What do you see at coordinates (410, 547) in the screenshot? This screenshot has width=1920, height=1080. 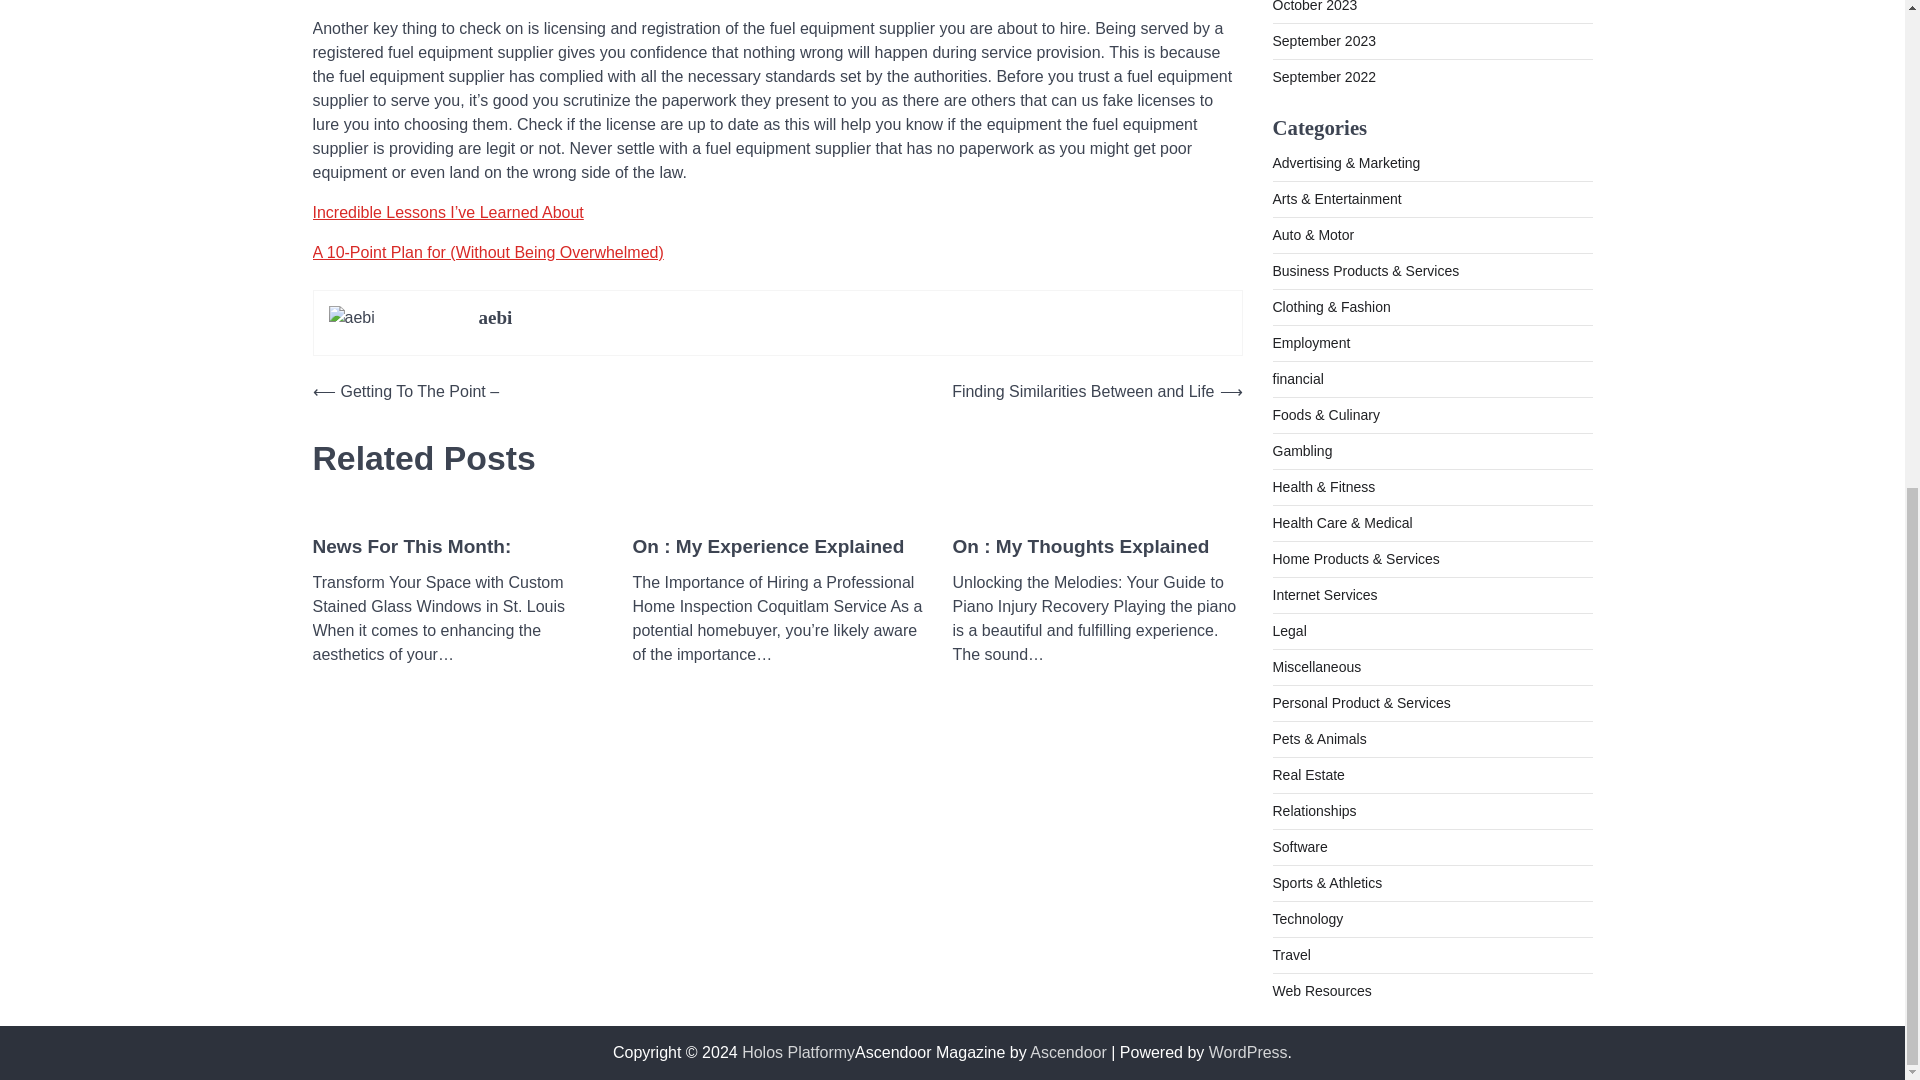 I see `News For This Month:` at bounding box center [410, 547].